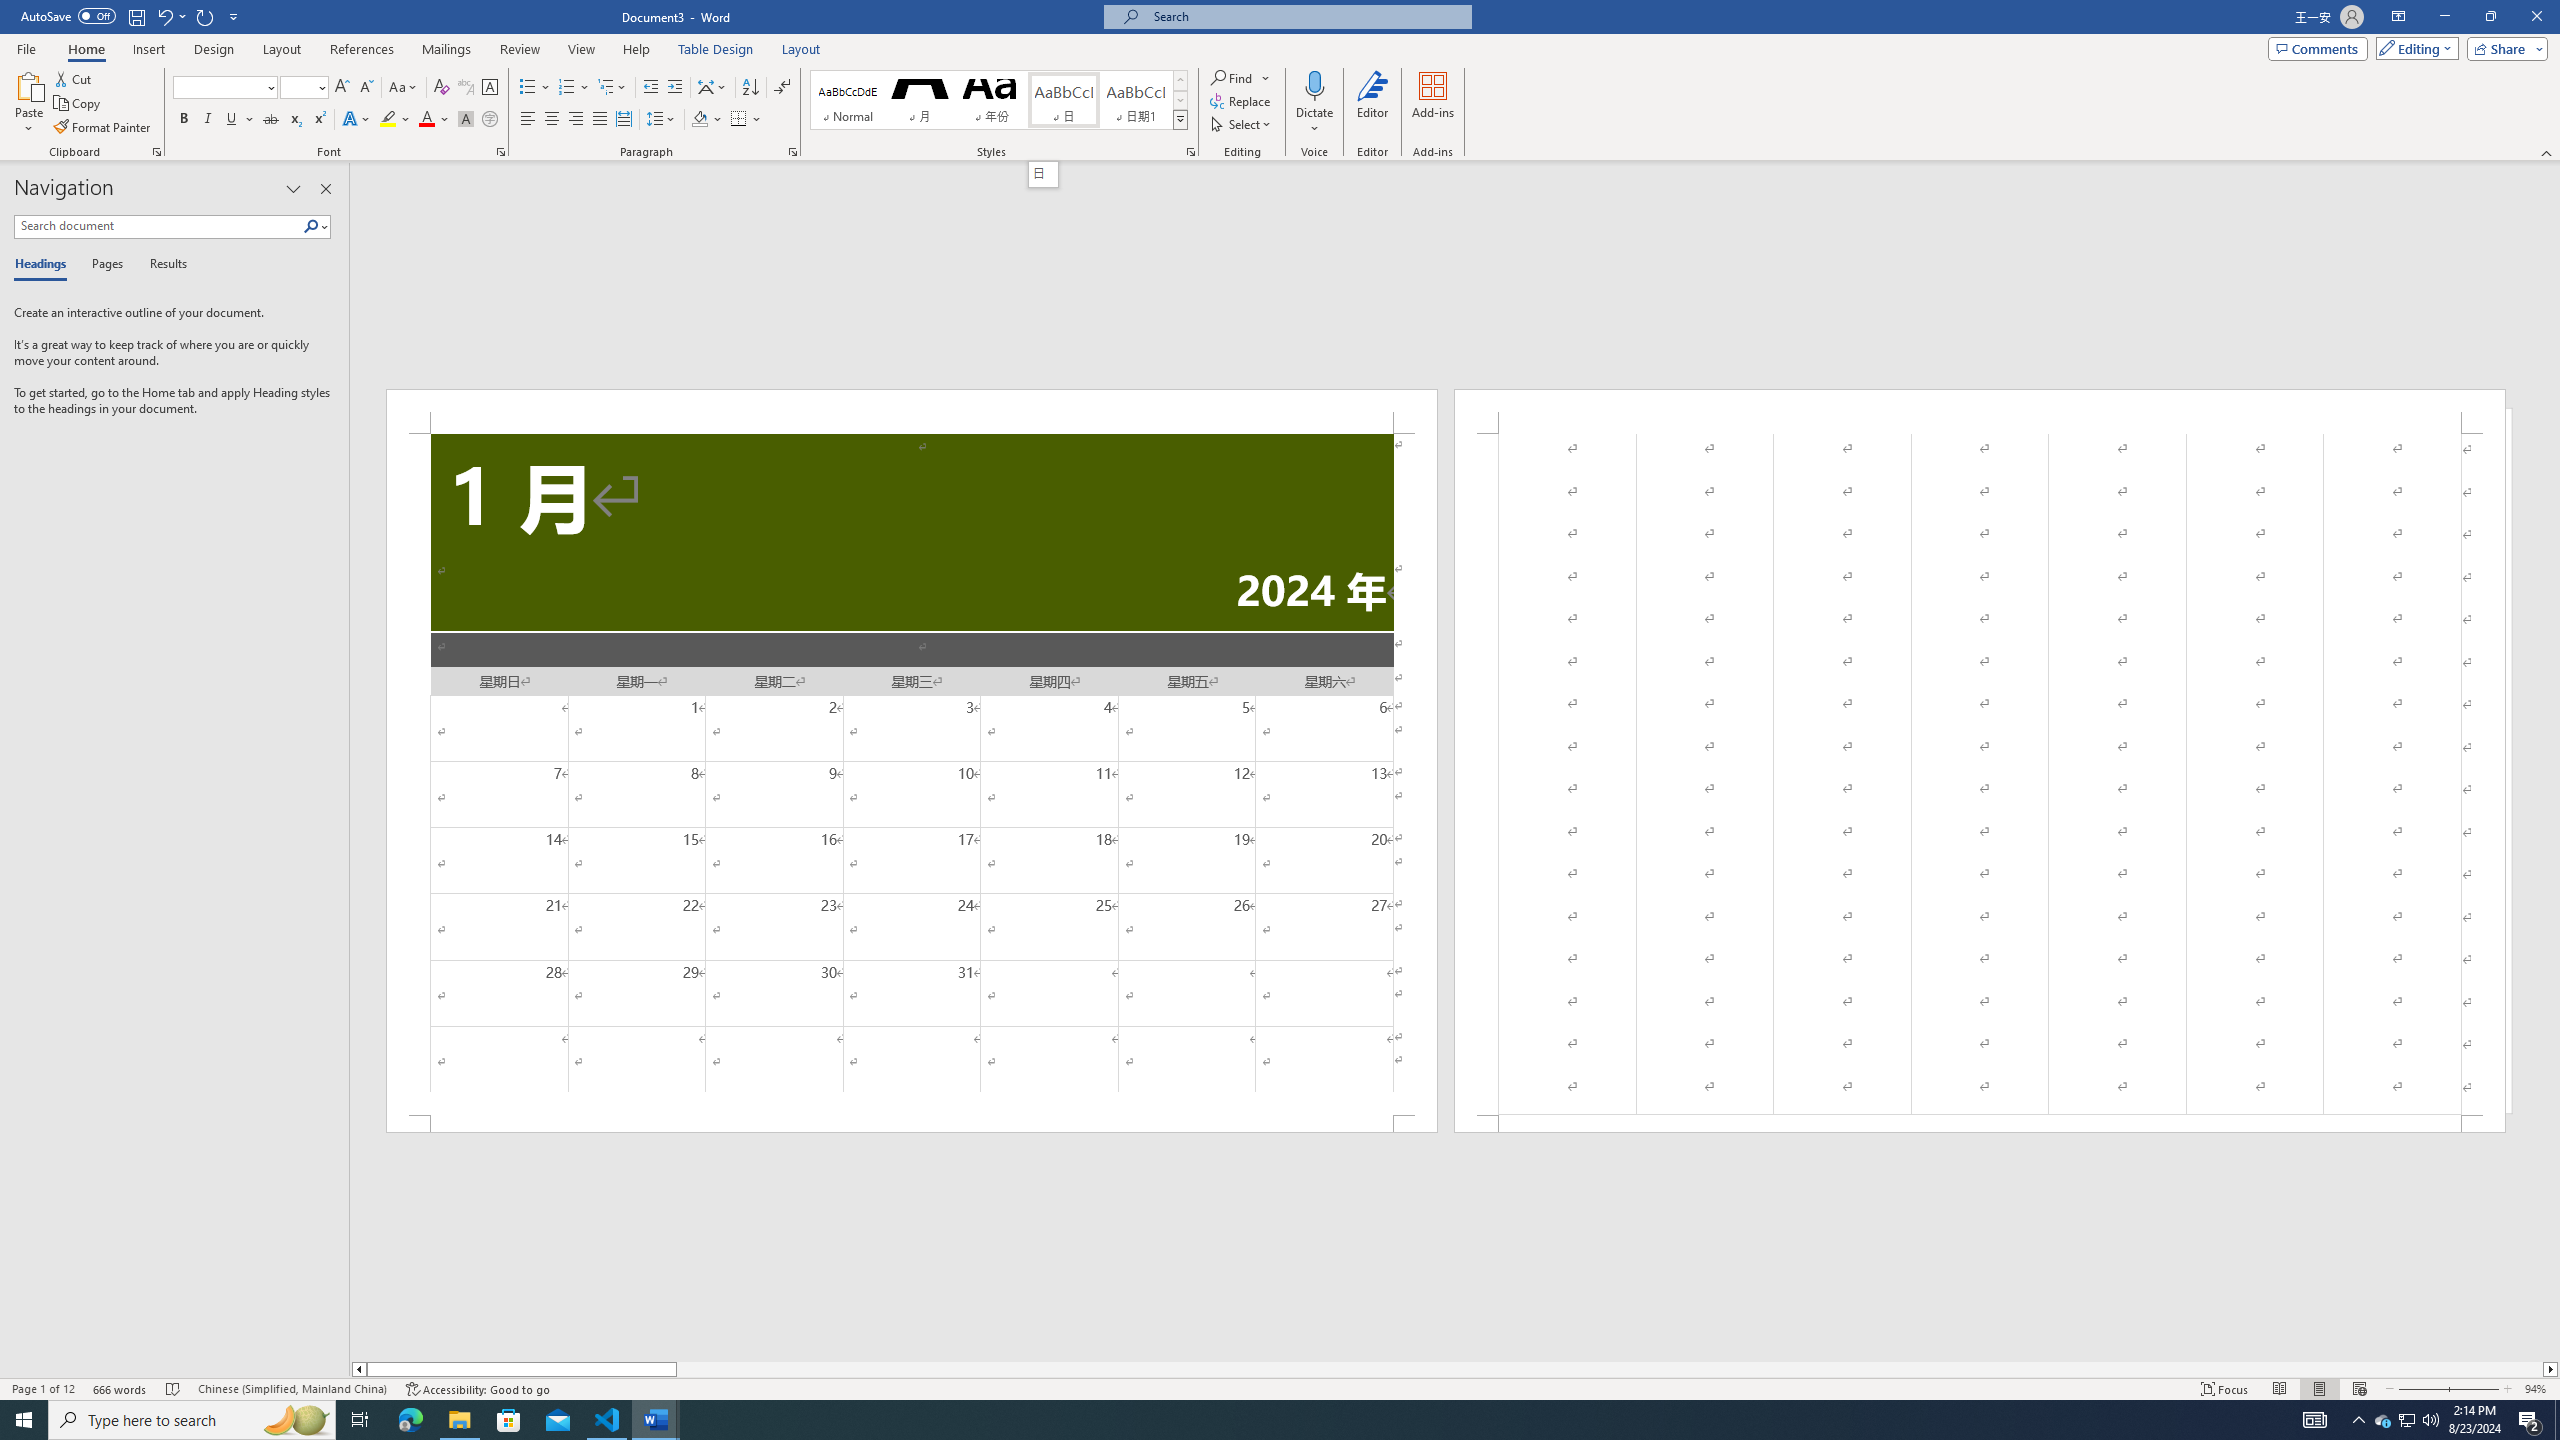  I want to click on Page right, so click(1608, 1369).